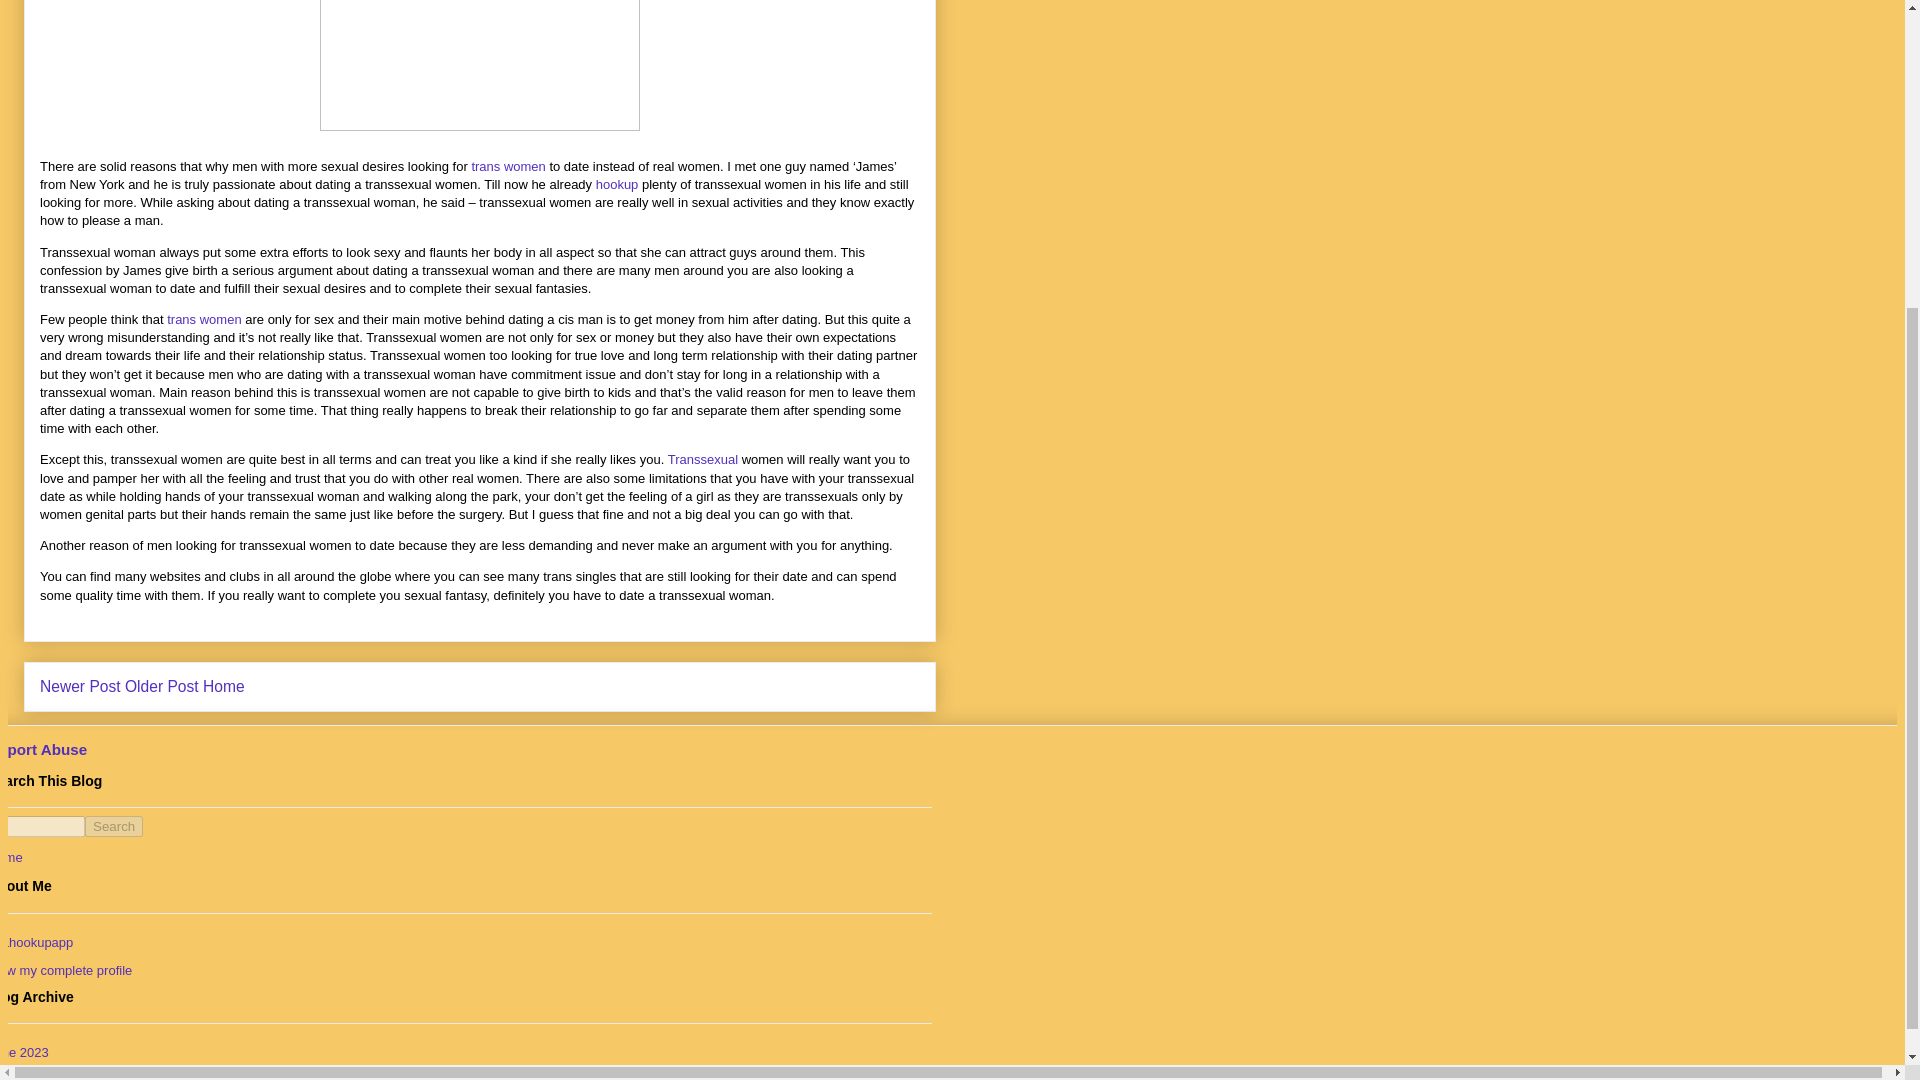 This screenshot has height=1080, width=1920. Describe the element at coordinates (704, 459) in the screenshot. I see `Transsexual` at that location.